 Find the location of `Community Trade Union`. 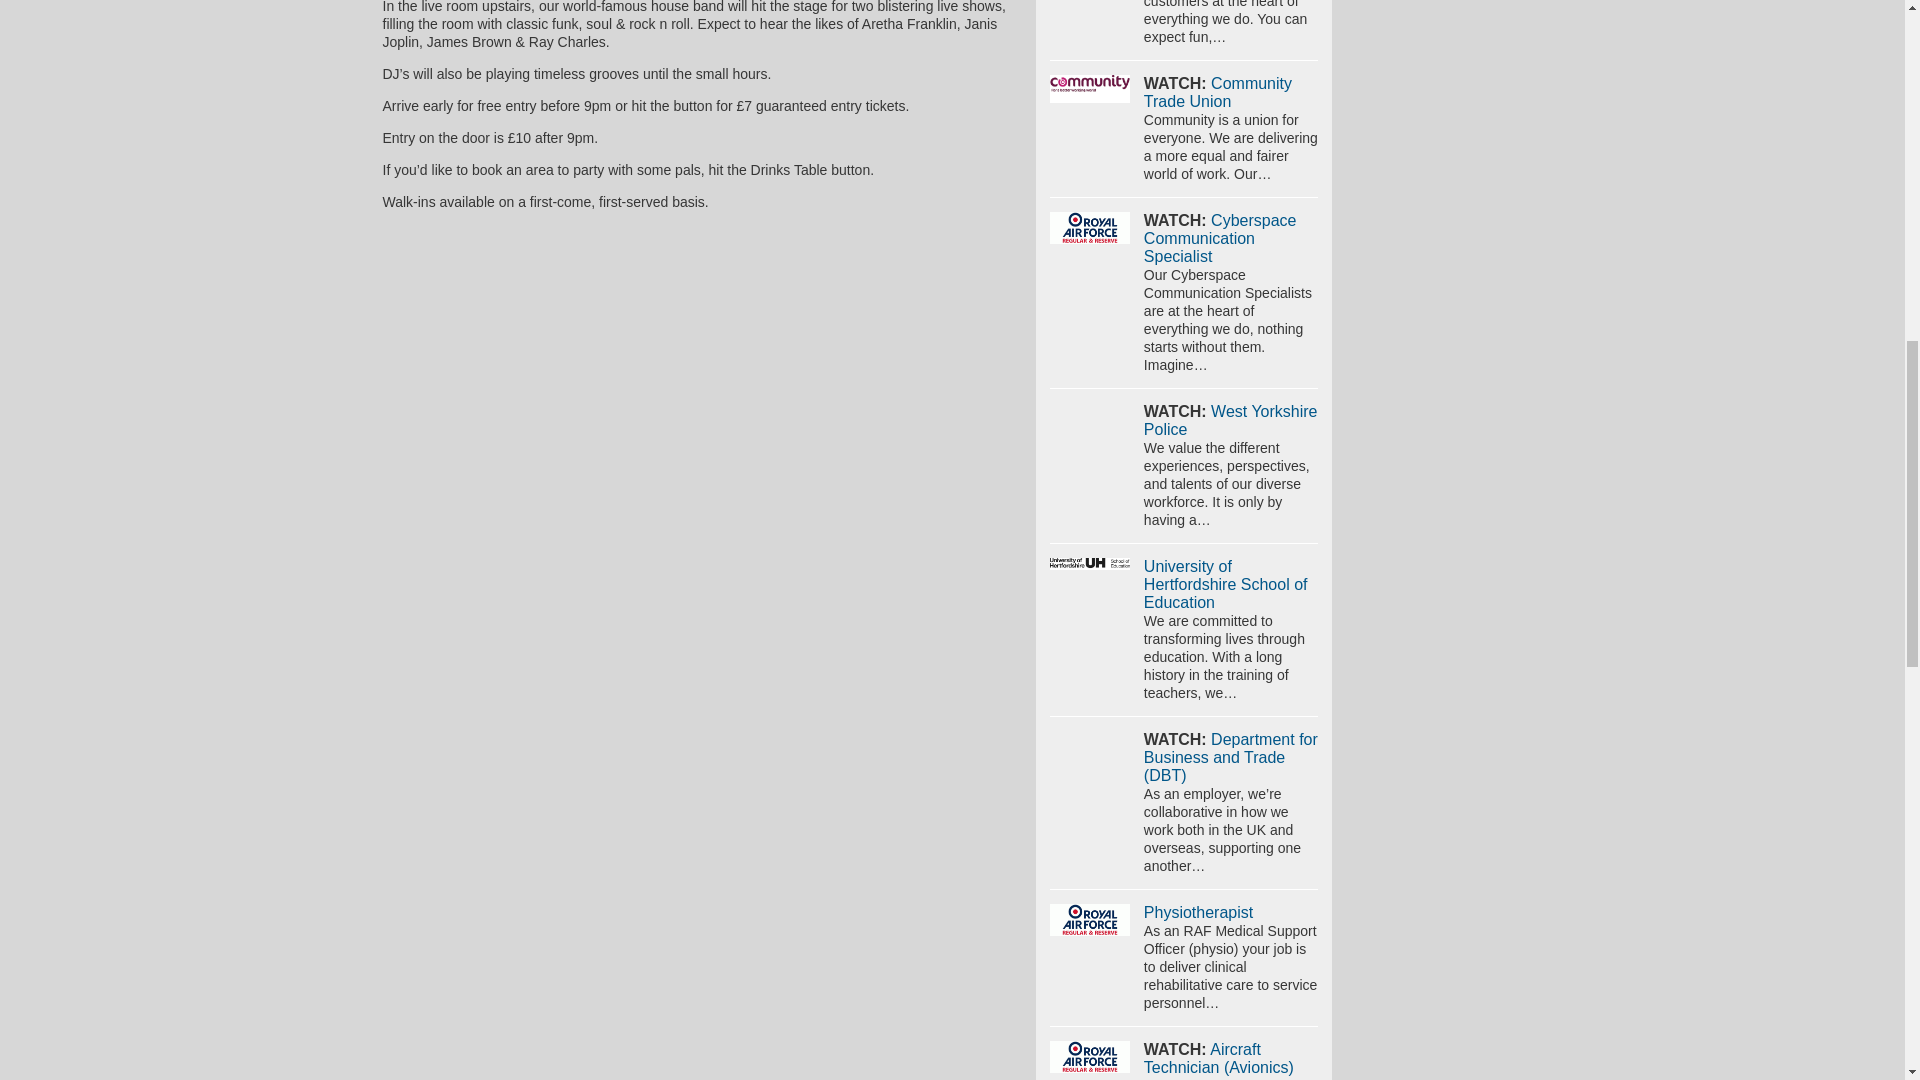

Community Trade Union is located at coordinates (1218, 92).